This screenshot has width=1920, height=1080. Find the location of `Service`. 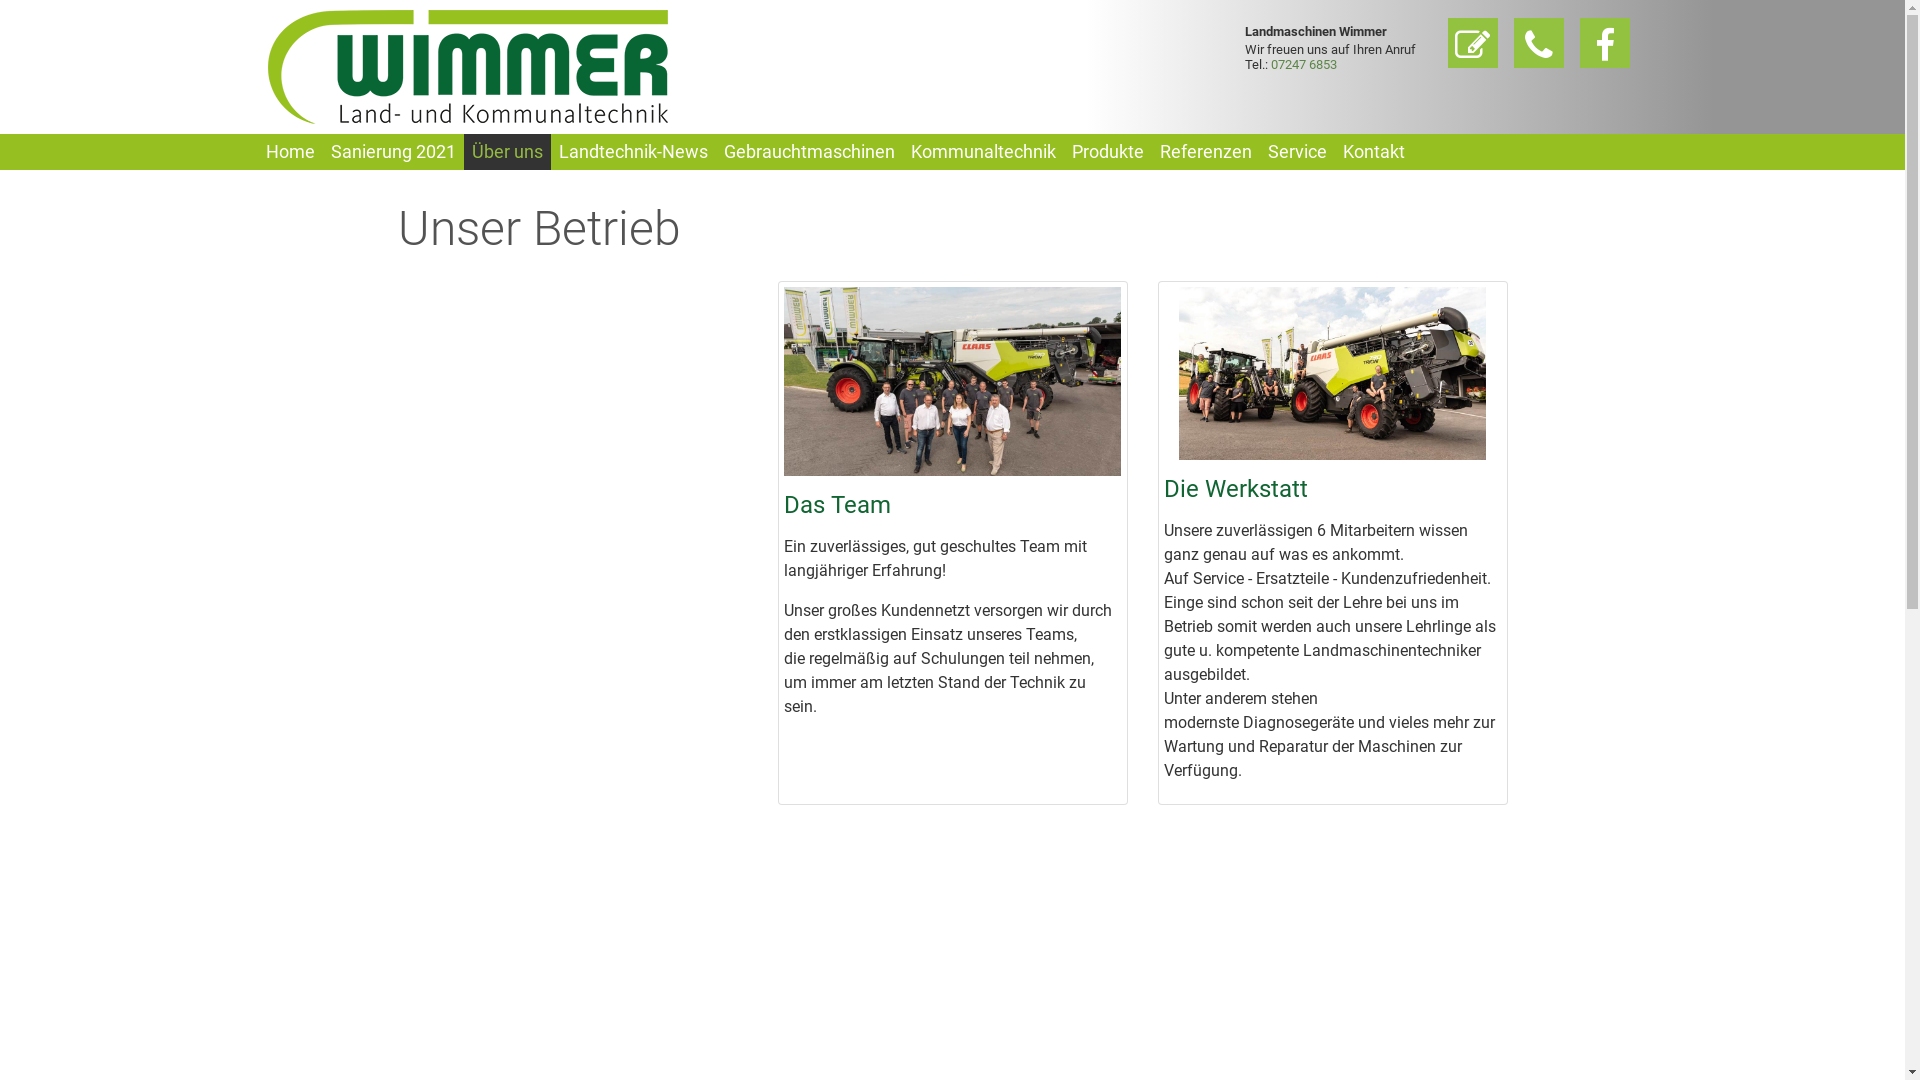

Service is located at coordinates (1298, 152).